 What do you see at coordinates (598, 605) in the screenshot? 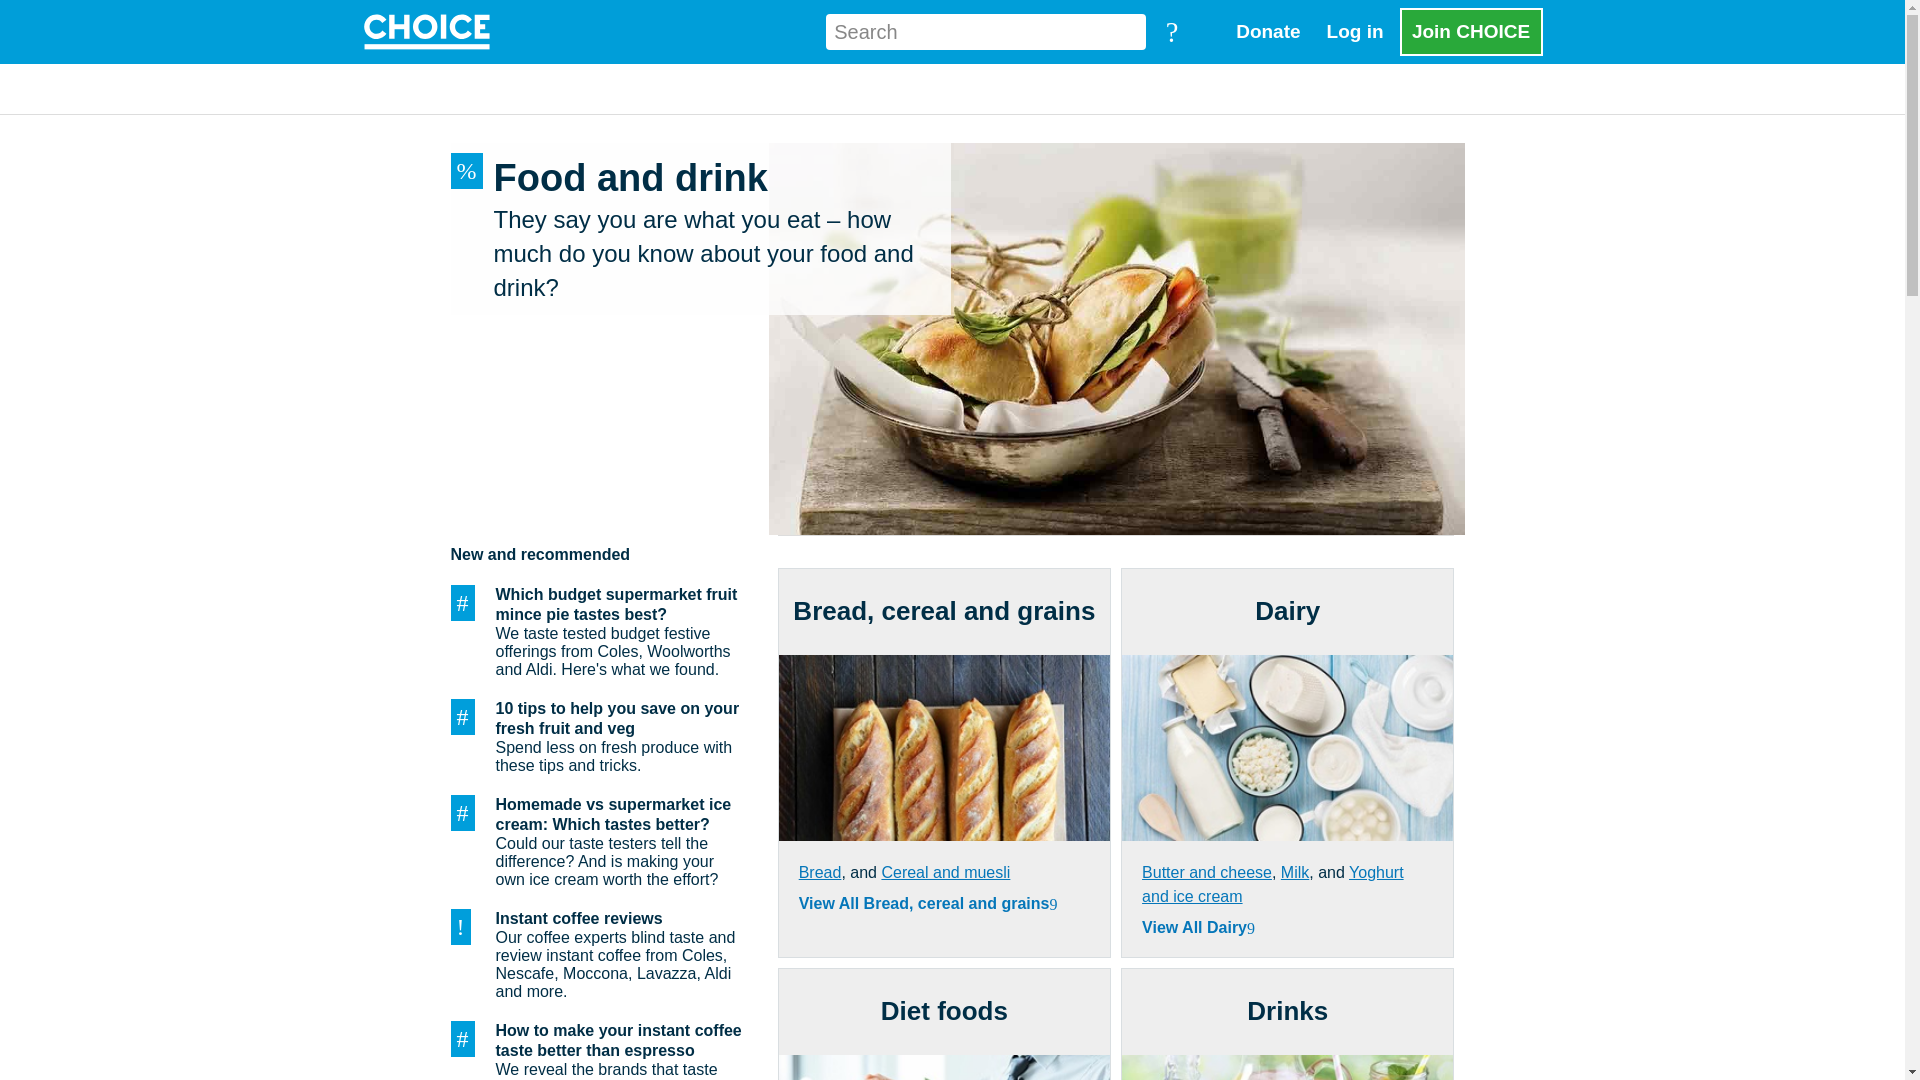
I see `Which budget supermarket fruit mince pie tastes best?` at bounding box center [598, 605].